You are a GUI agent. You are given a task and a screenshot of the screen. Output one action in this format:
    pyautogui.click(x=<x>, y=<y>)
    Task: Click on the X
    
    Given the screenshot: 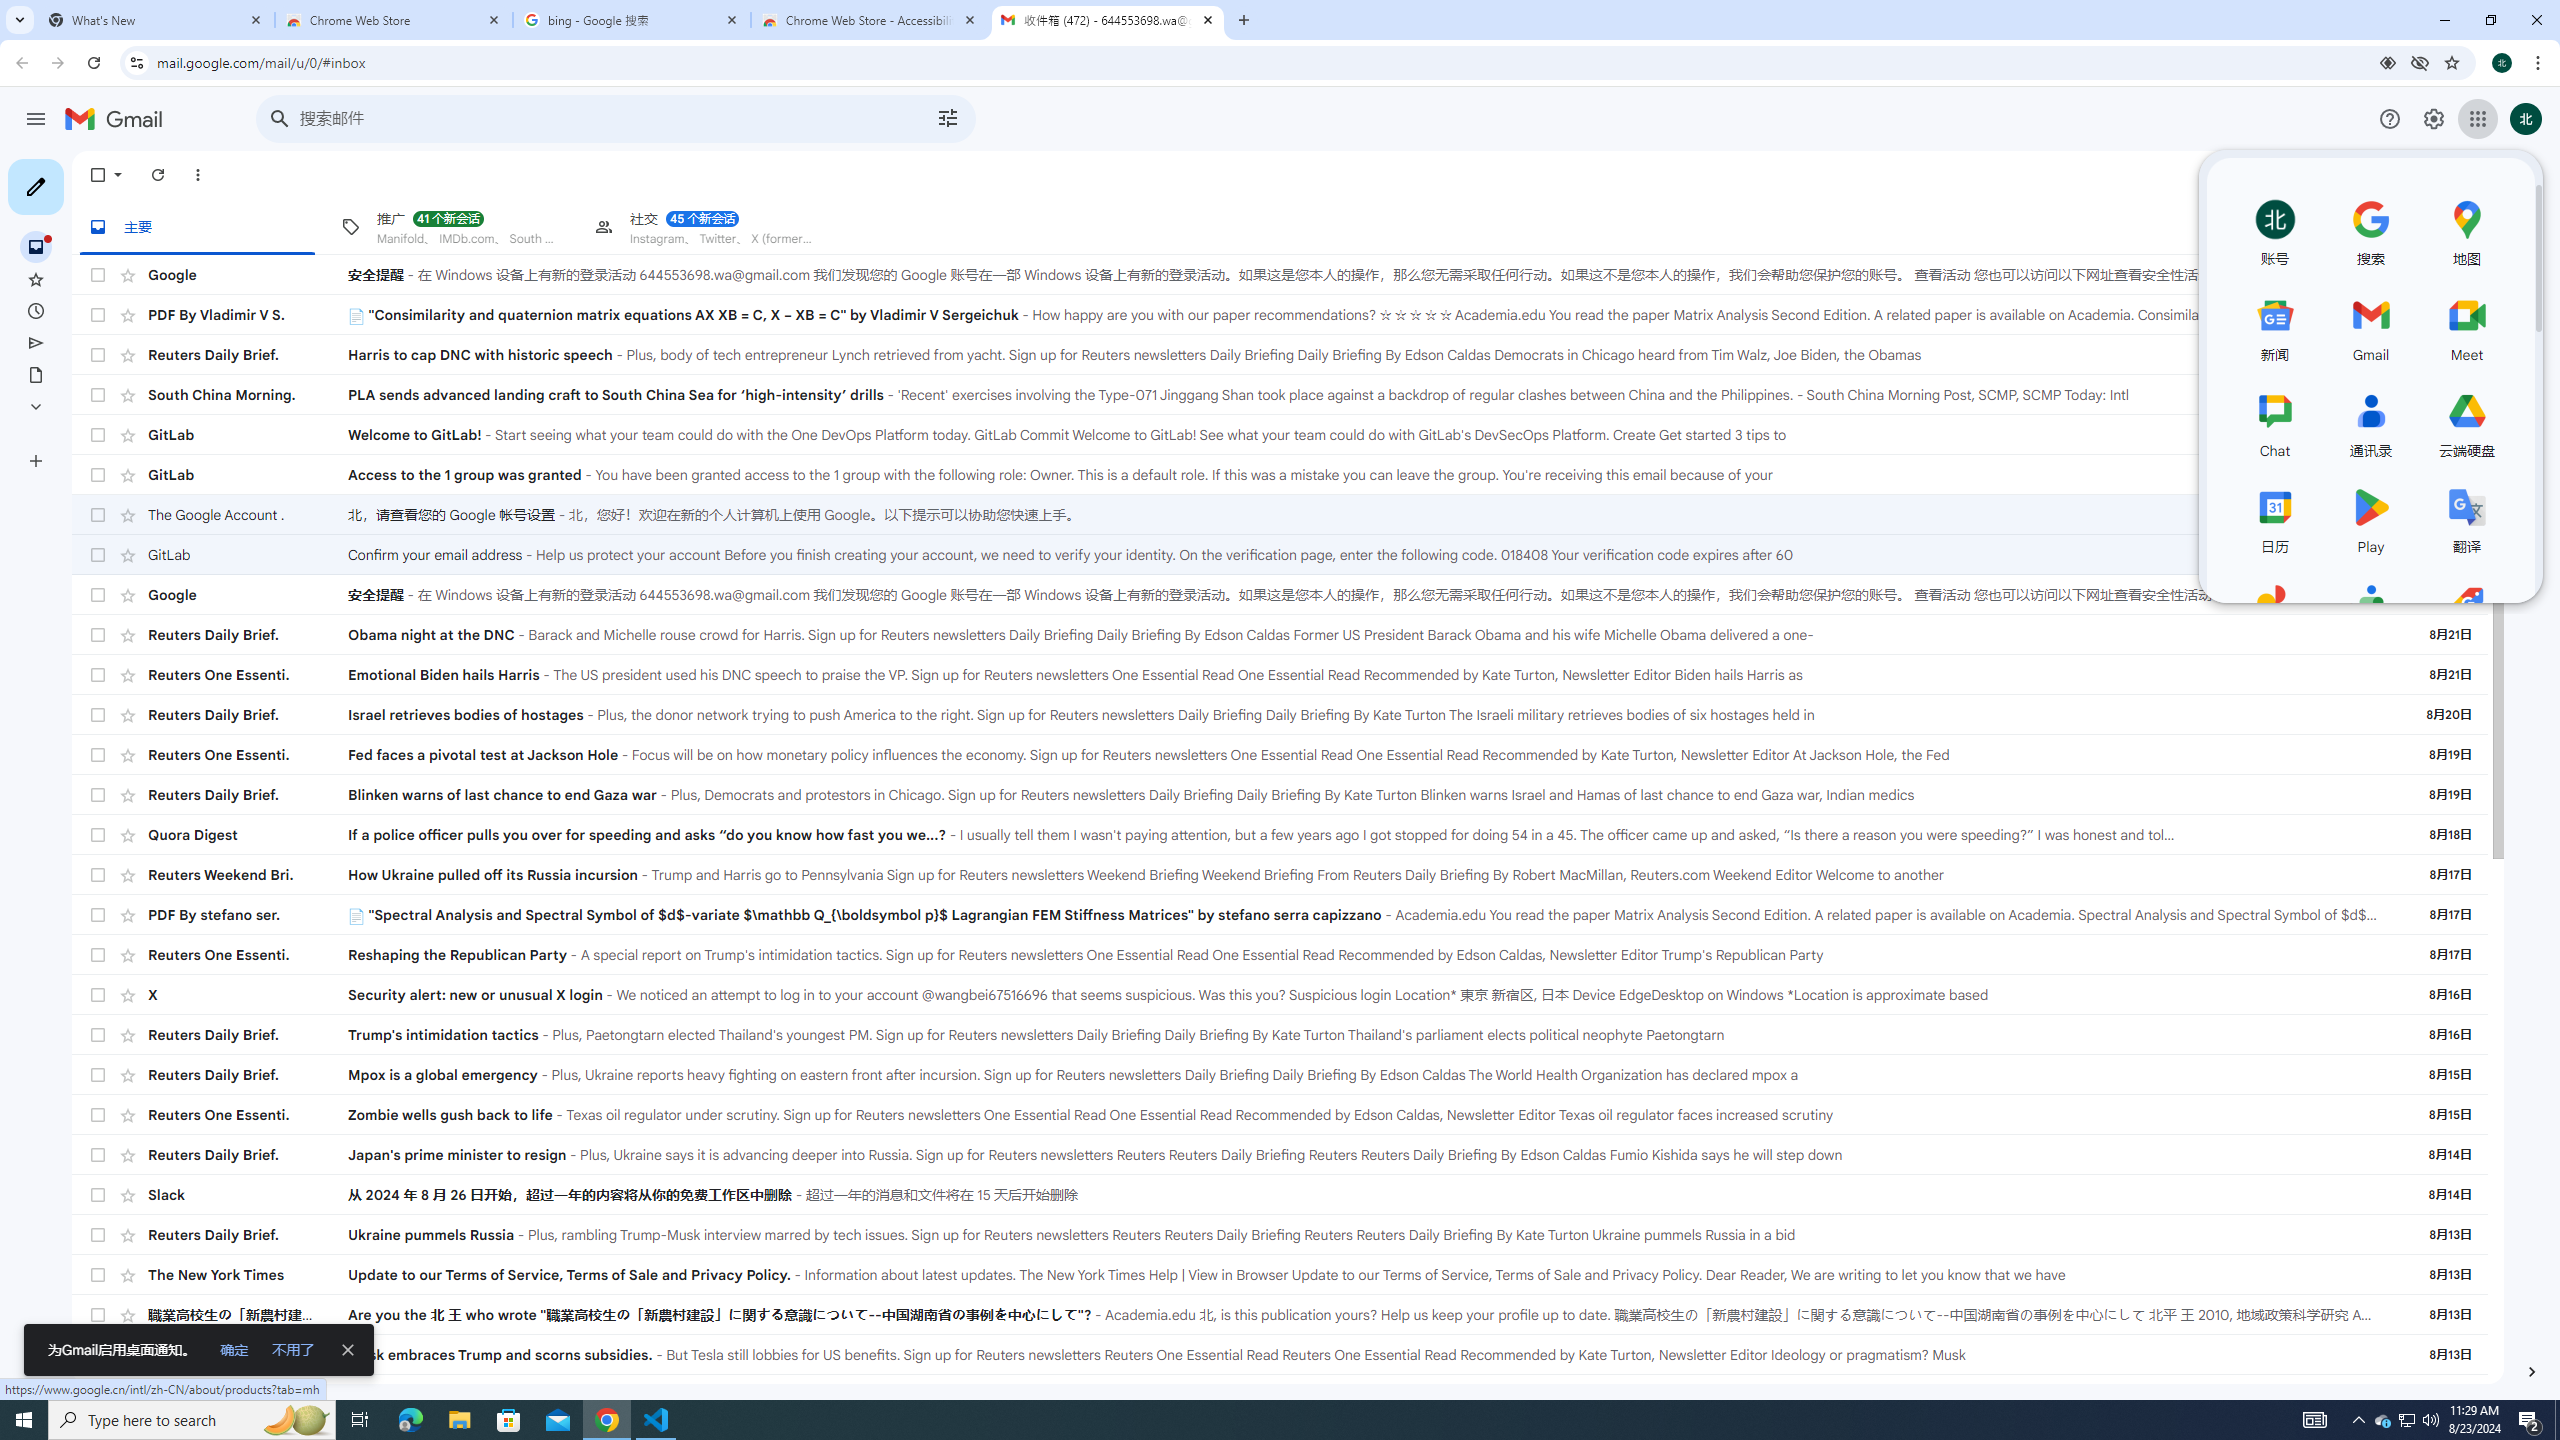 What is the action you would take?
    pyautogui.click(x=248, y=994)
    